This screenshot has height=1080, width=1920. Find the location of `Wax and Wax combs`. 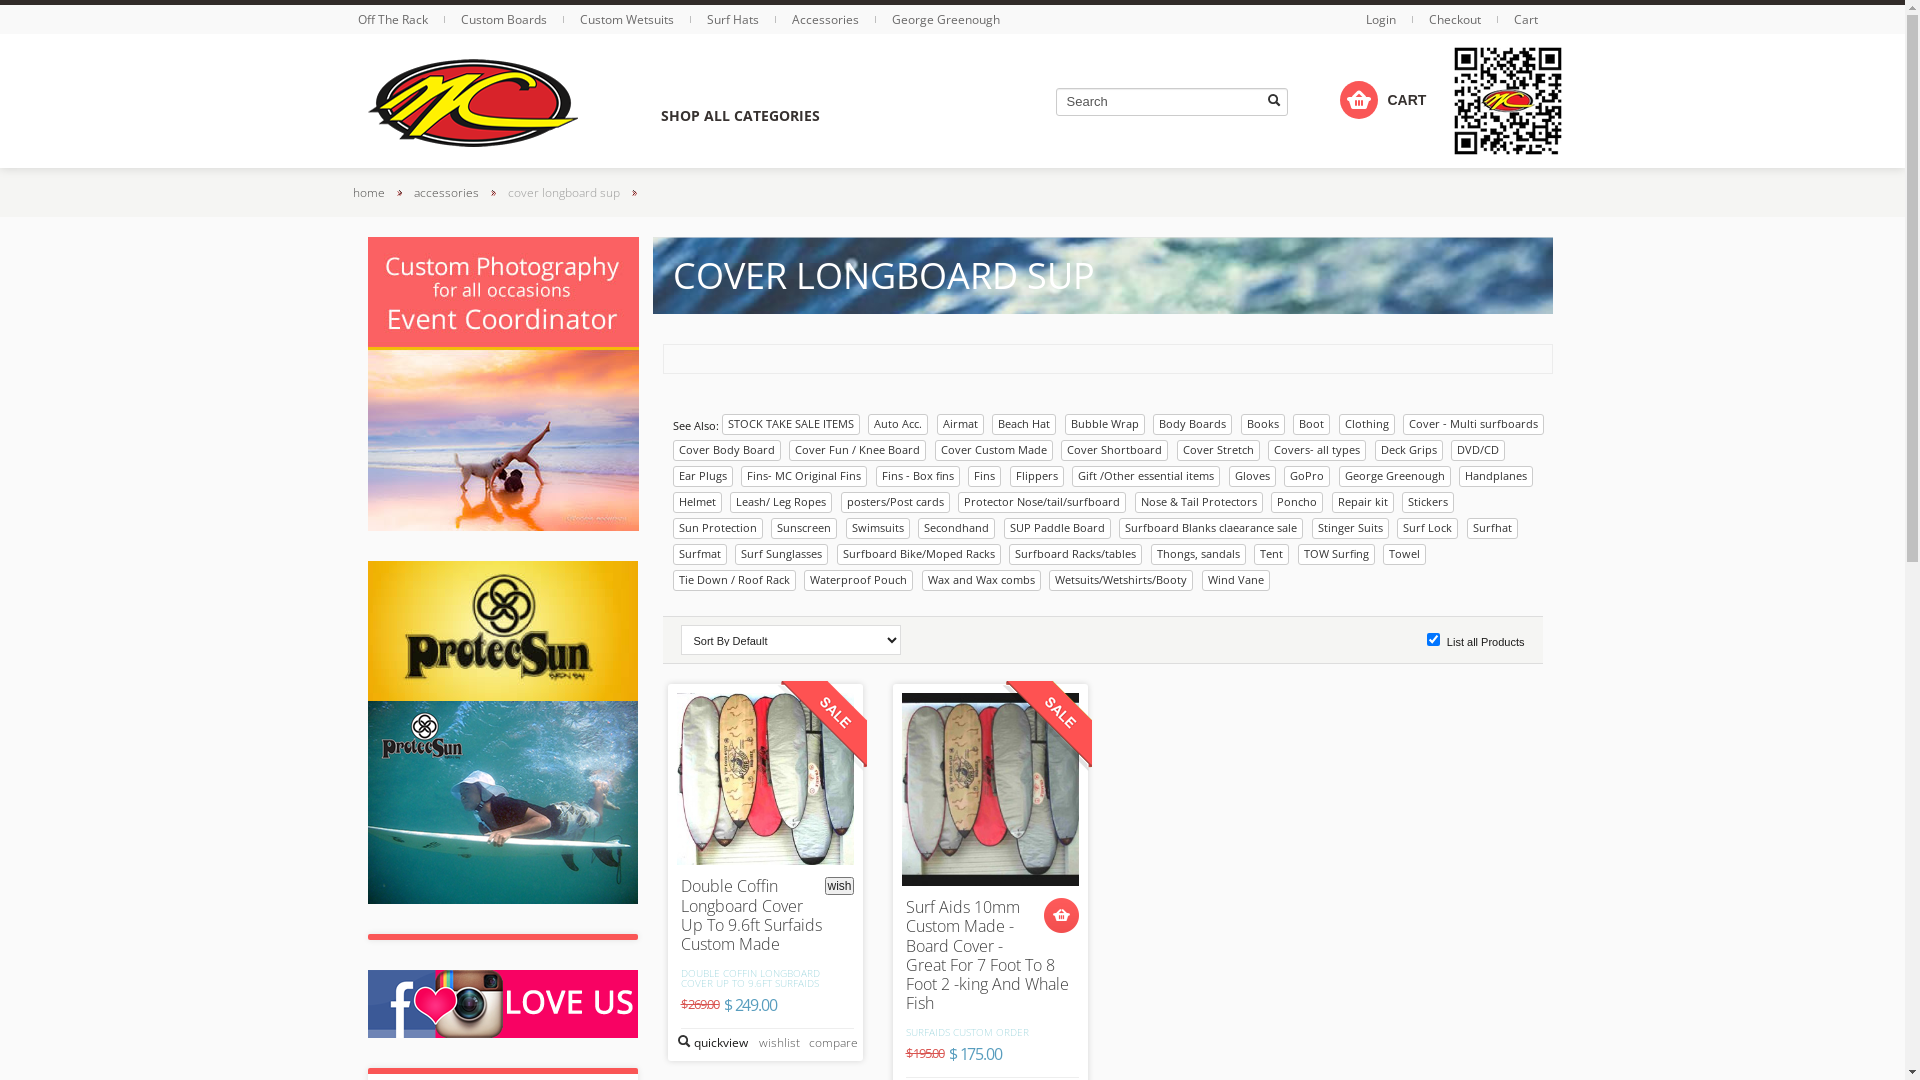

Wax and Wax combs is located at coordinates (982, 580).